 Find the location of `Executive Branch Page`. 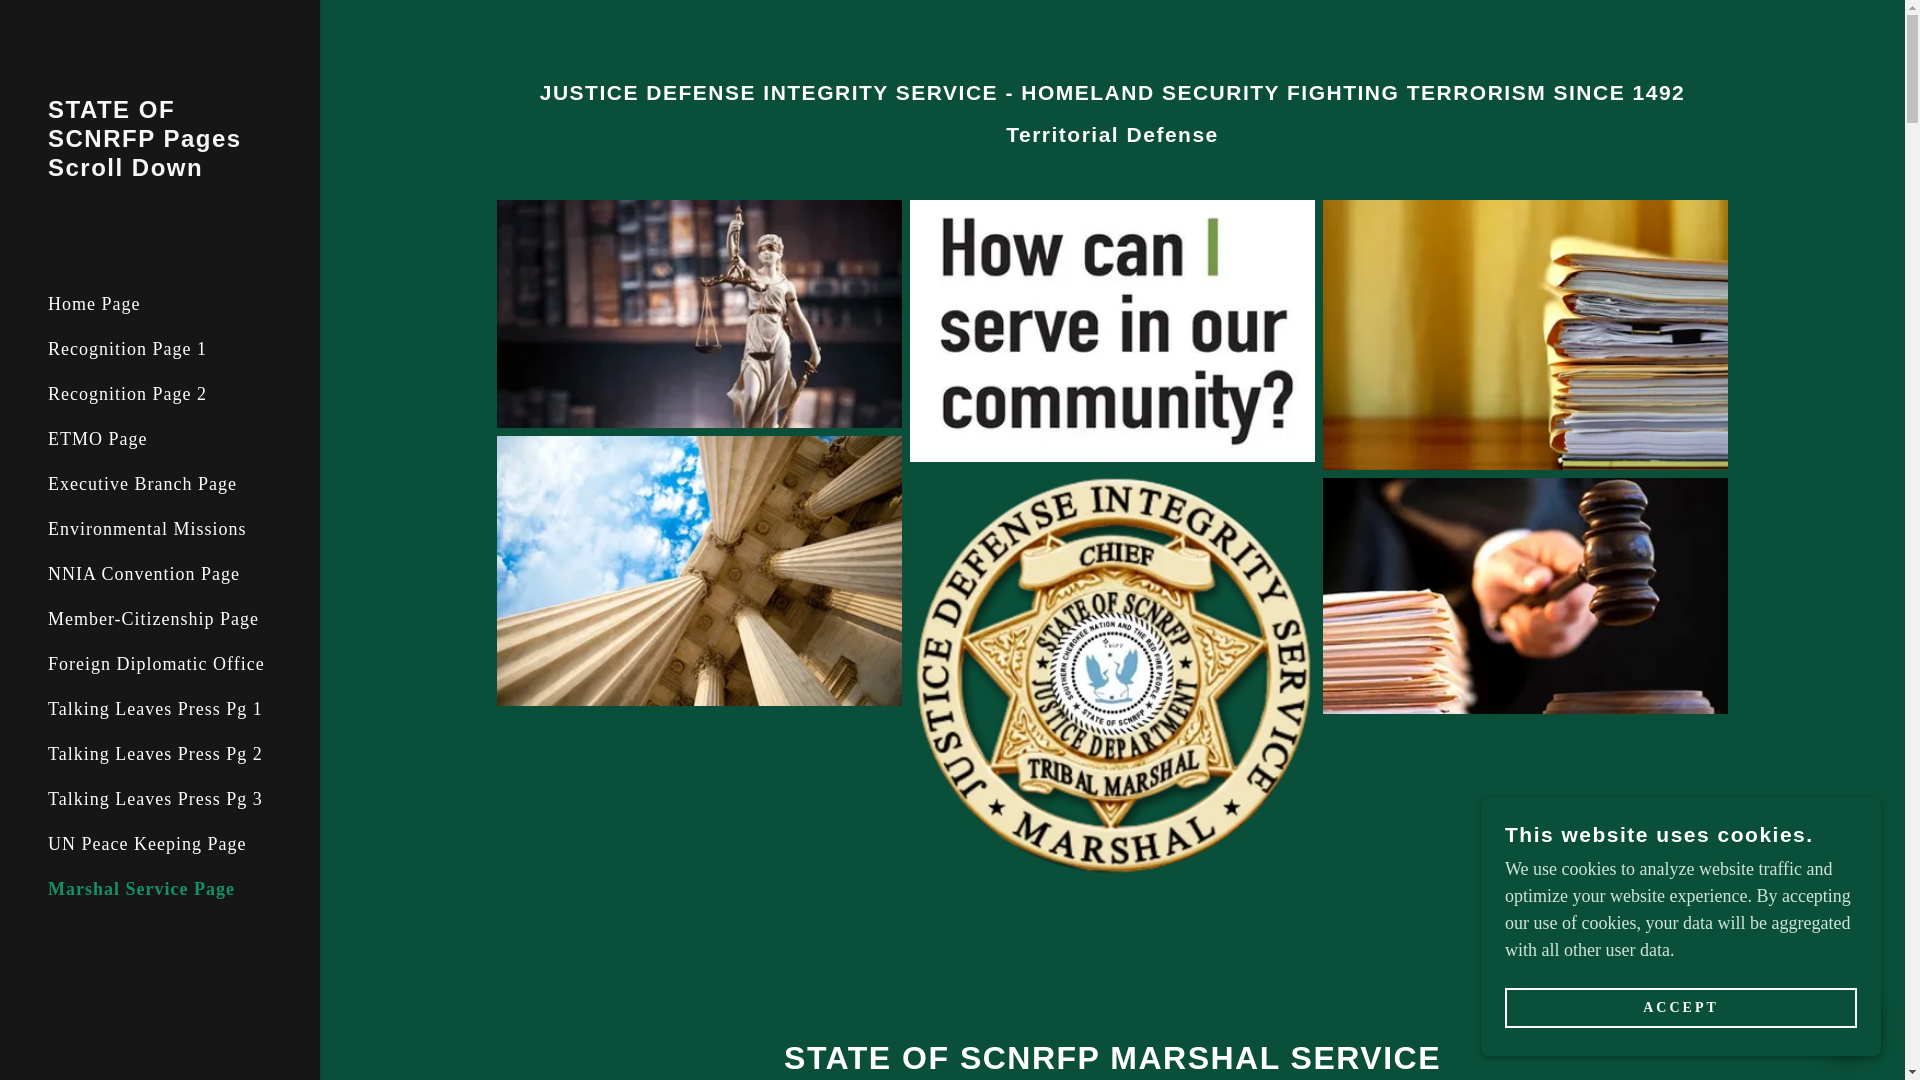

Executive Branch Page is located at coordinates (142, 484).